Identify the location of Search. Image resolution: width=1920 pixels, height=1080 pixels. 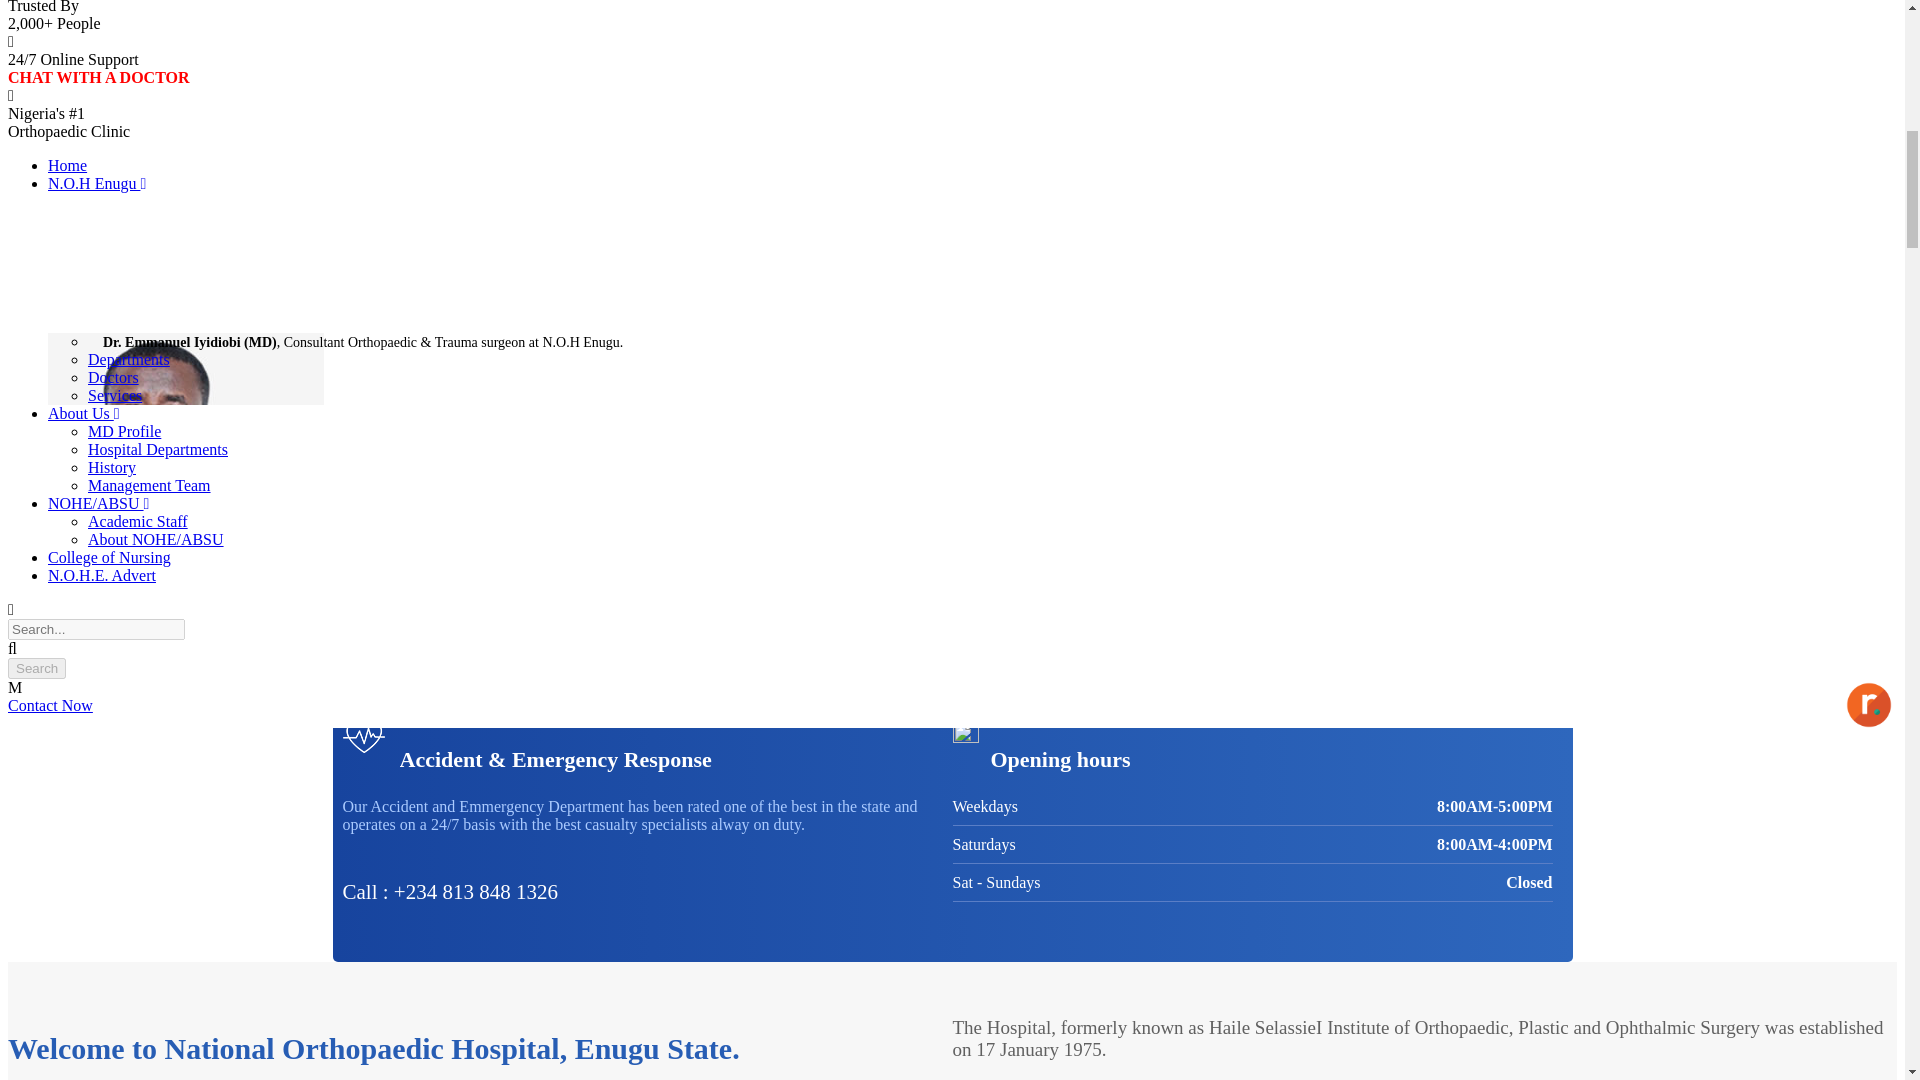
(36, 668).